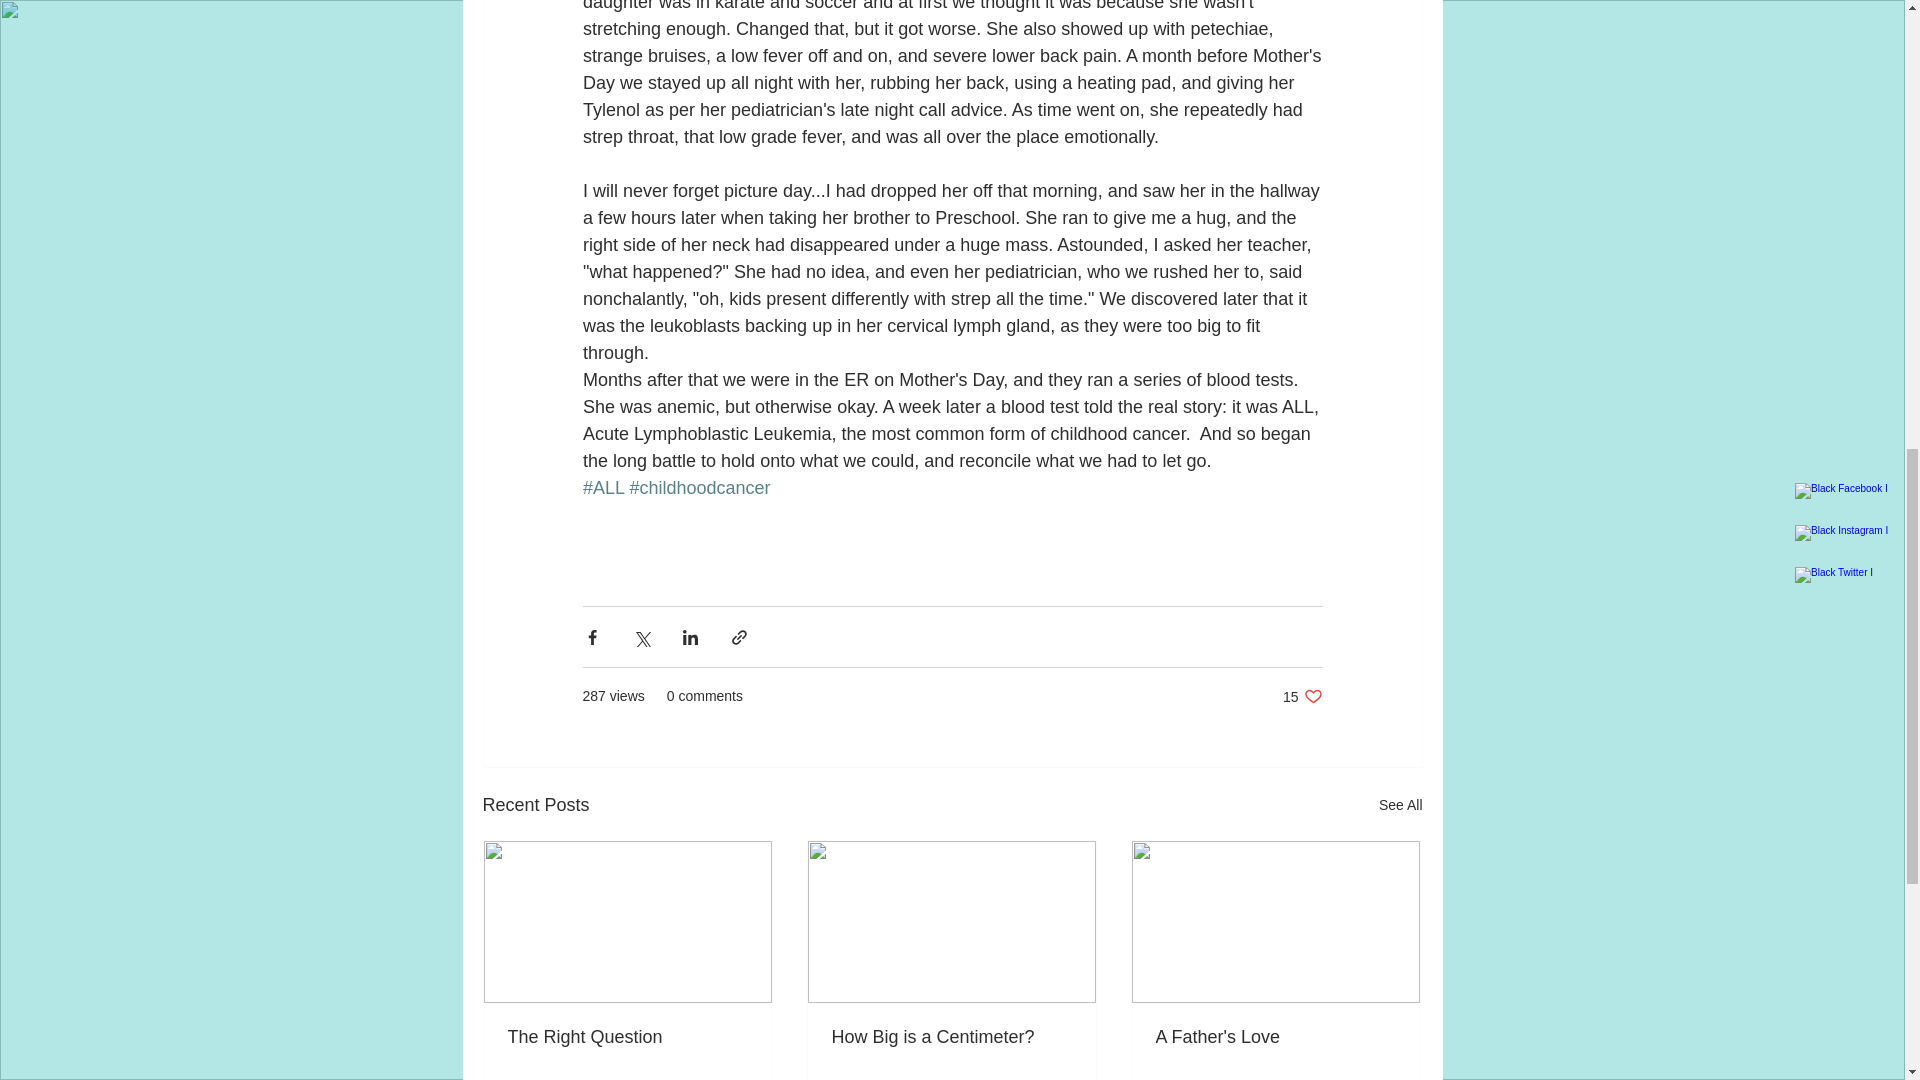 The width and height of the screenshot is (1920, 1080). I want to click on A Father's Love, so click(1302, 696).